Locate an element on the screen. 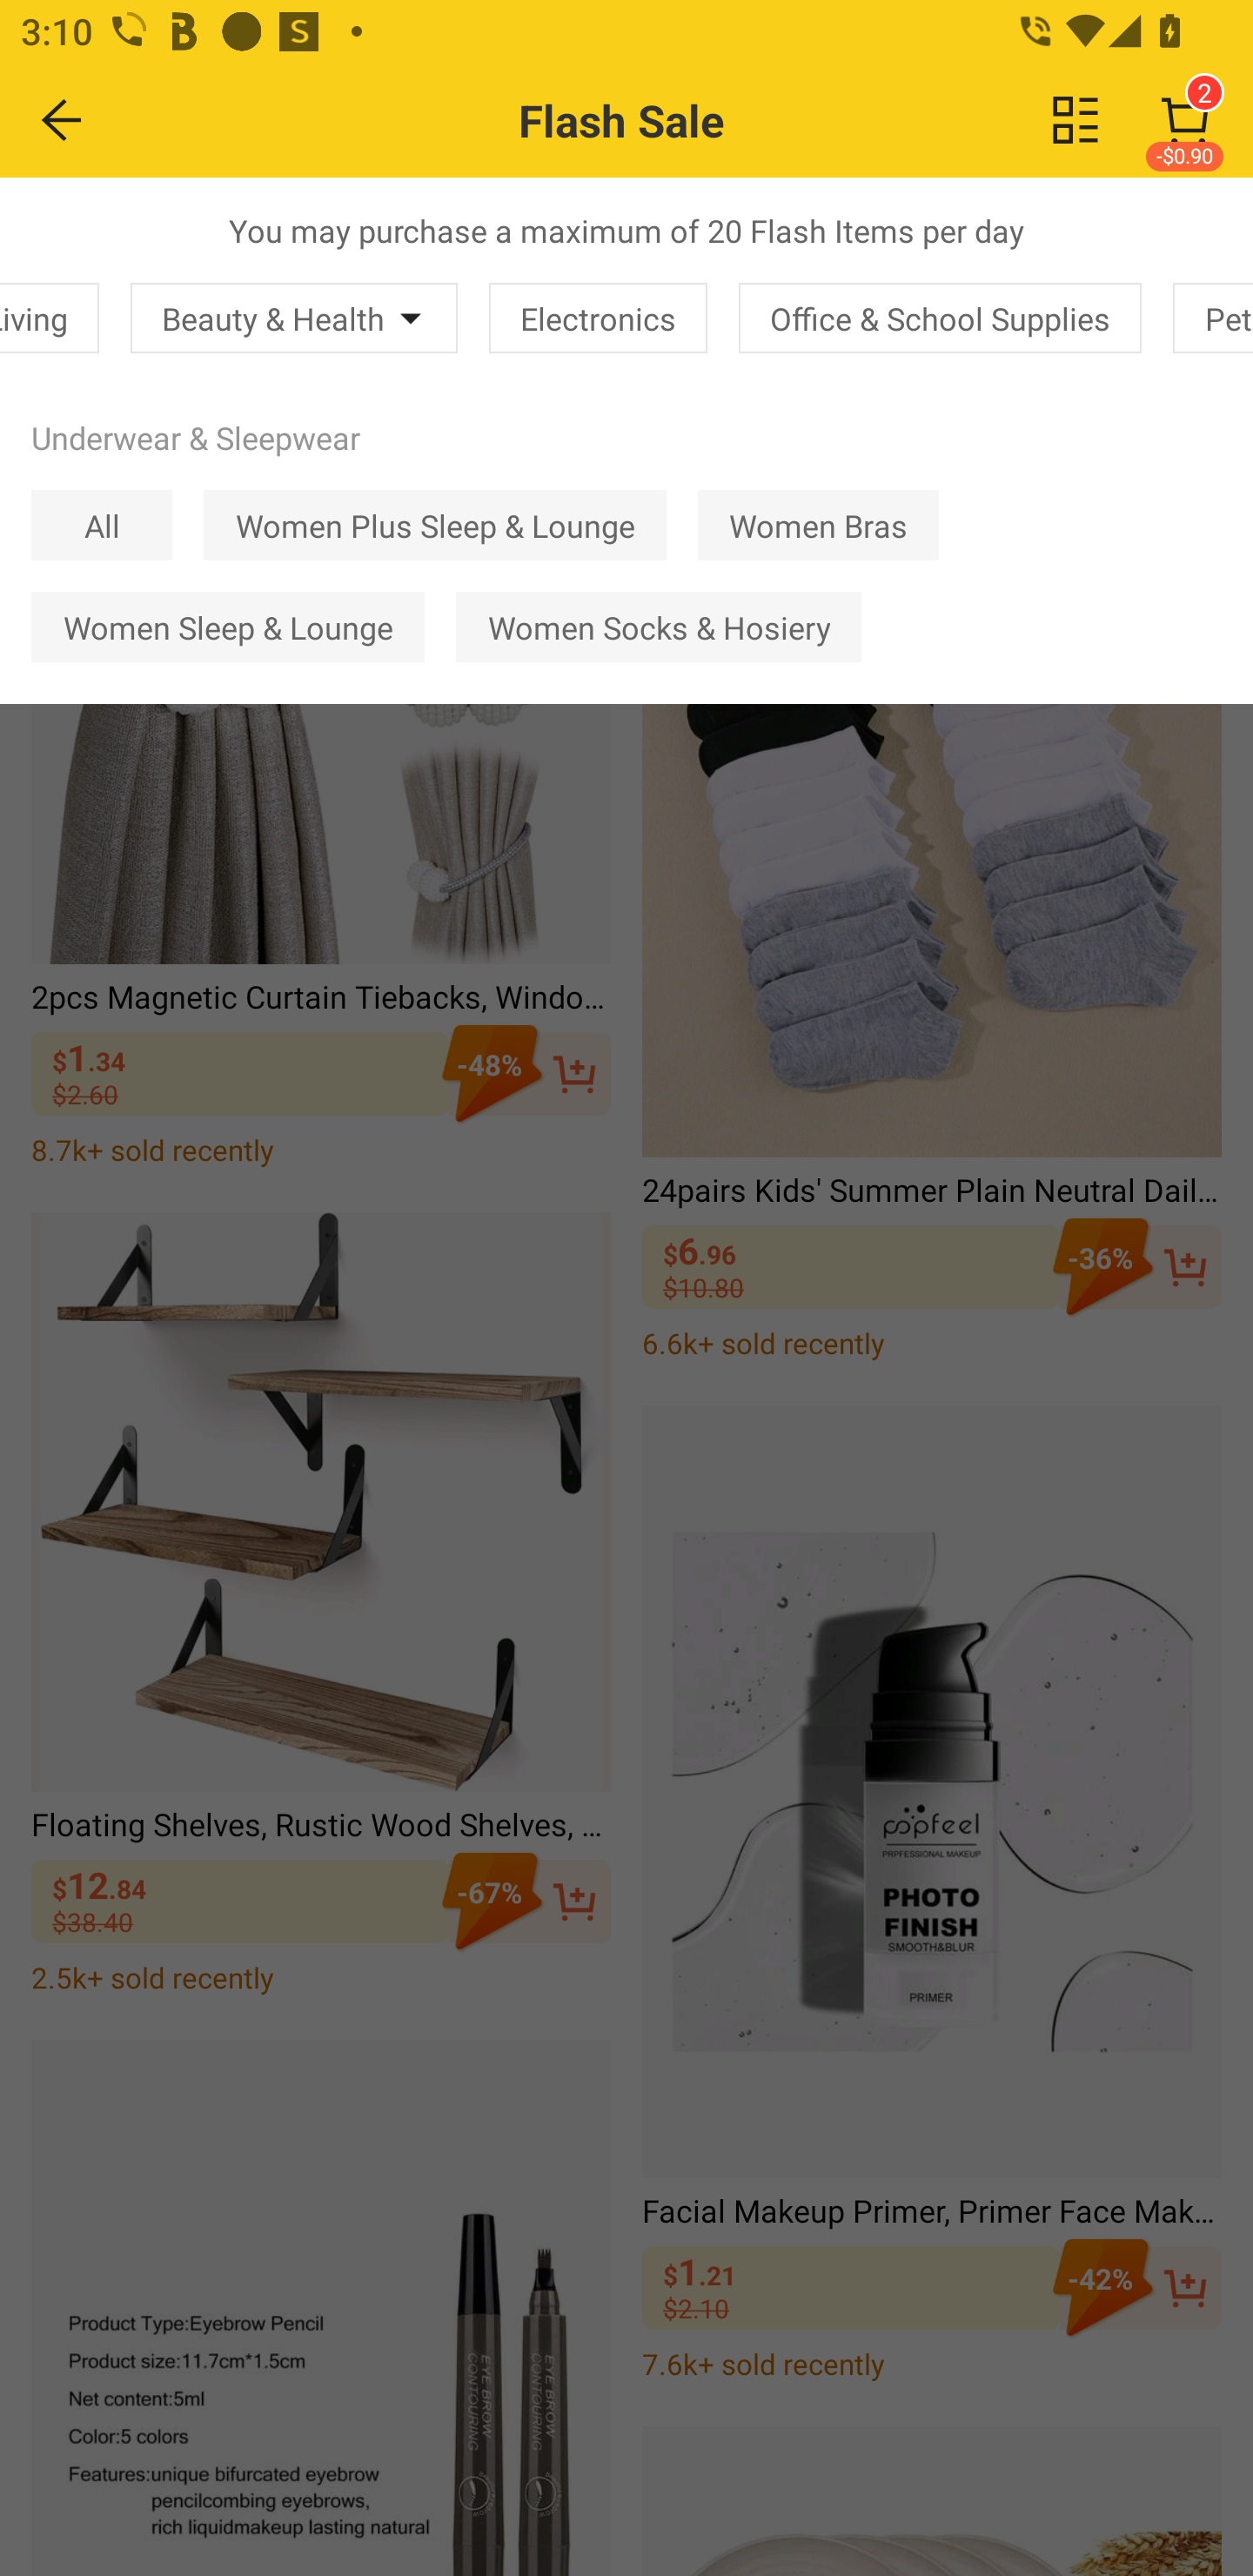 This screenshot has height=2576, width=1253. Office & School Supplies is located at coordinates (940, 318).